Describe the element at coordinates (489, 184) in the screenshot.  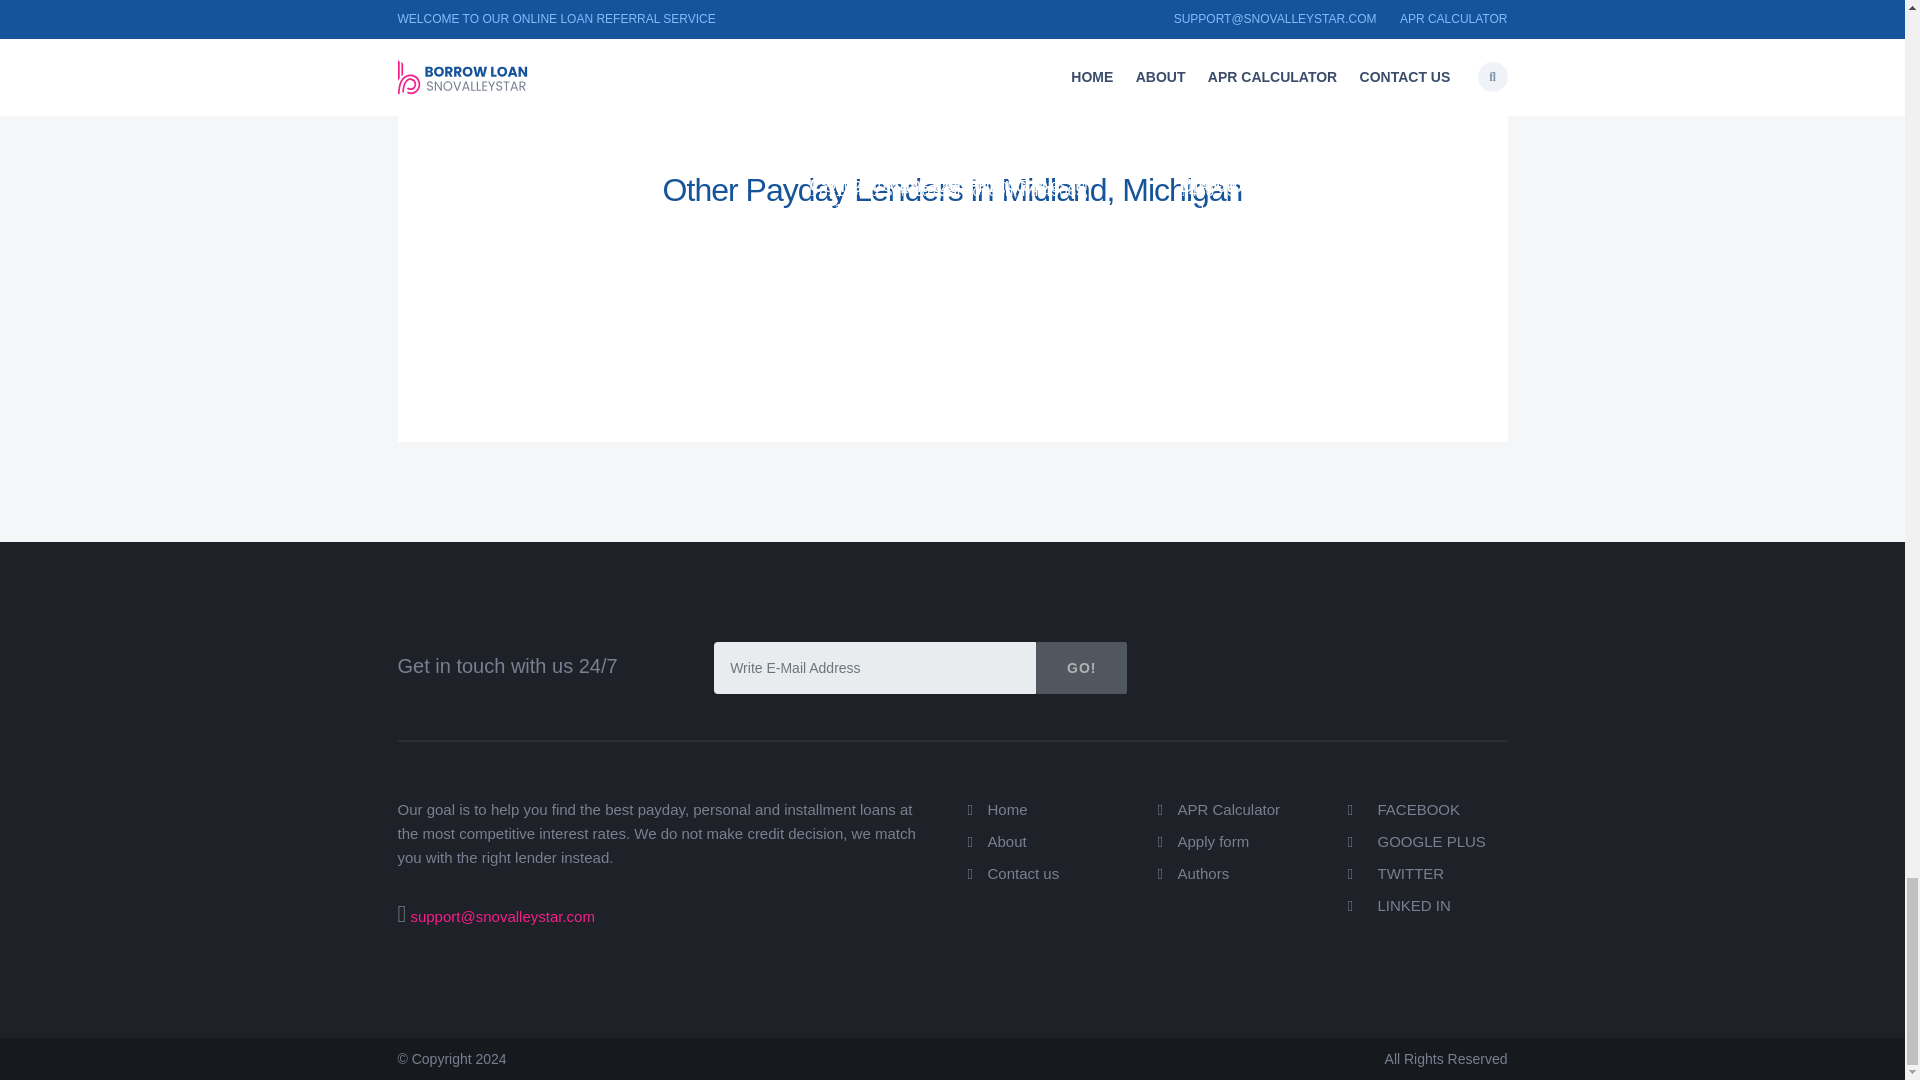
I see `Cashco Inc` at that location.